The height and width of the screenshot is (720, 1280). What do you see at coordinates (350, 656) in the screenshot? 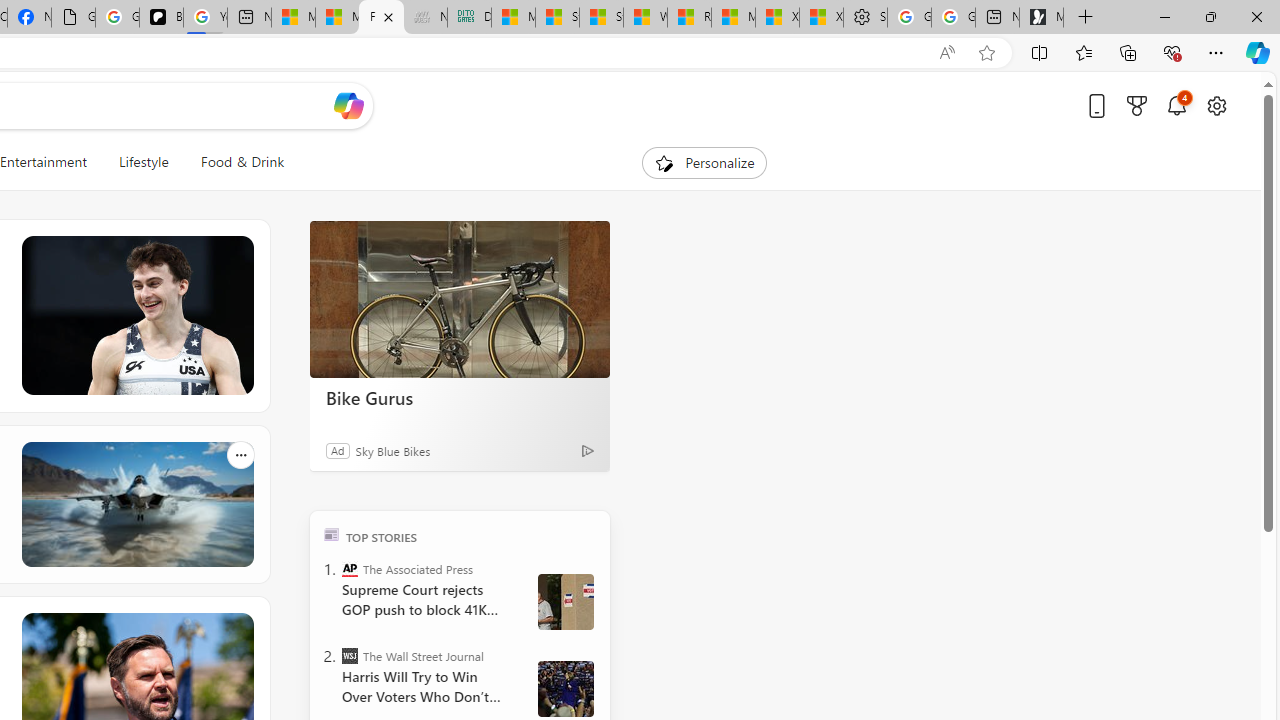
I see `The Wall Street Journal` at bounding box center [350, 656].